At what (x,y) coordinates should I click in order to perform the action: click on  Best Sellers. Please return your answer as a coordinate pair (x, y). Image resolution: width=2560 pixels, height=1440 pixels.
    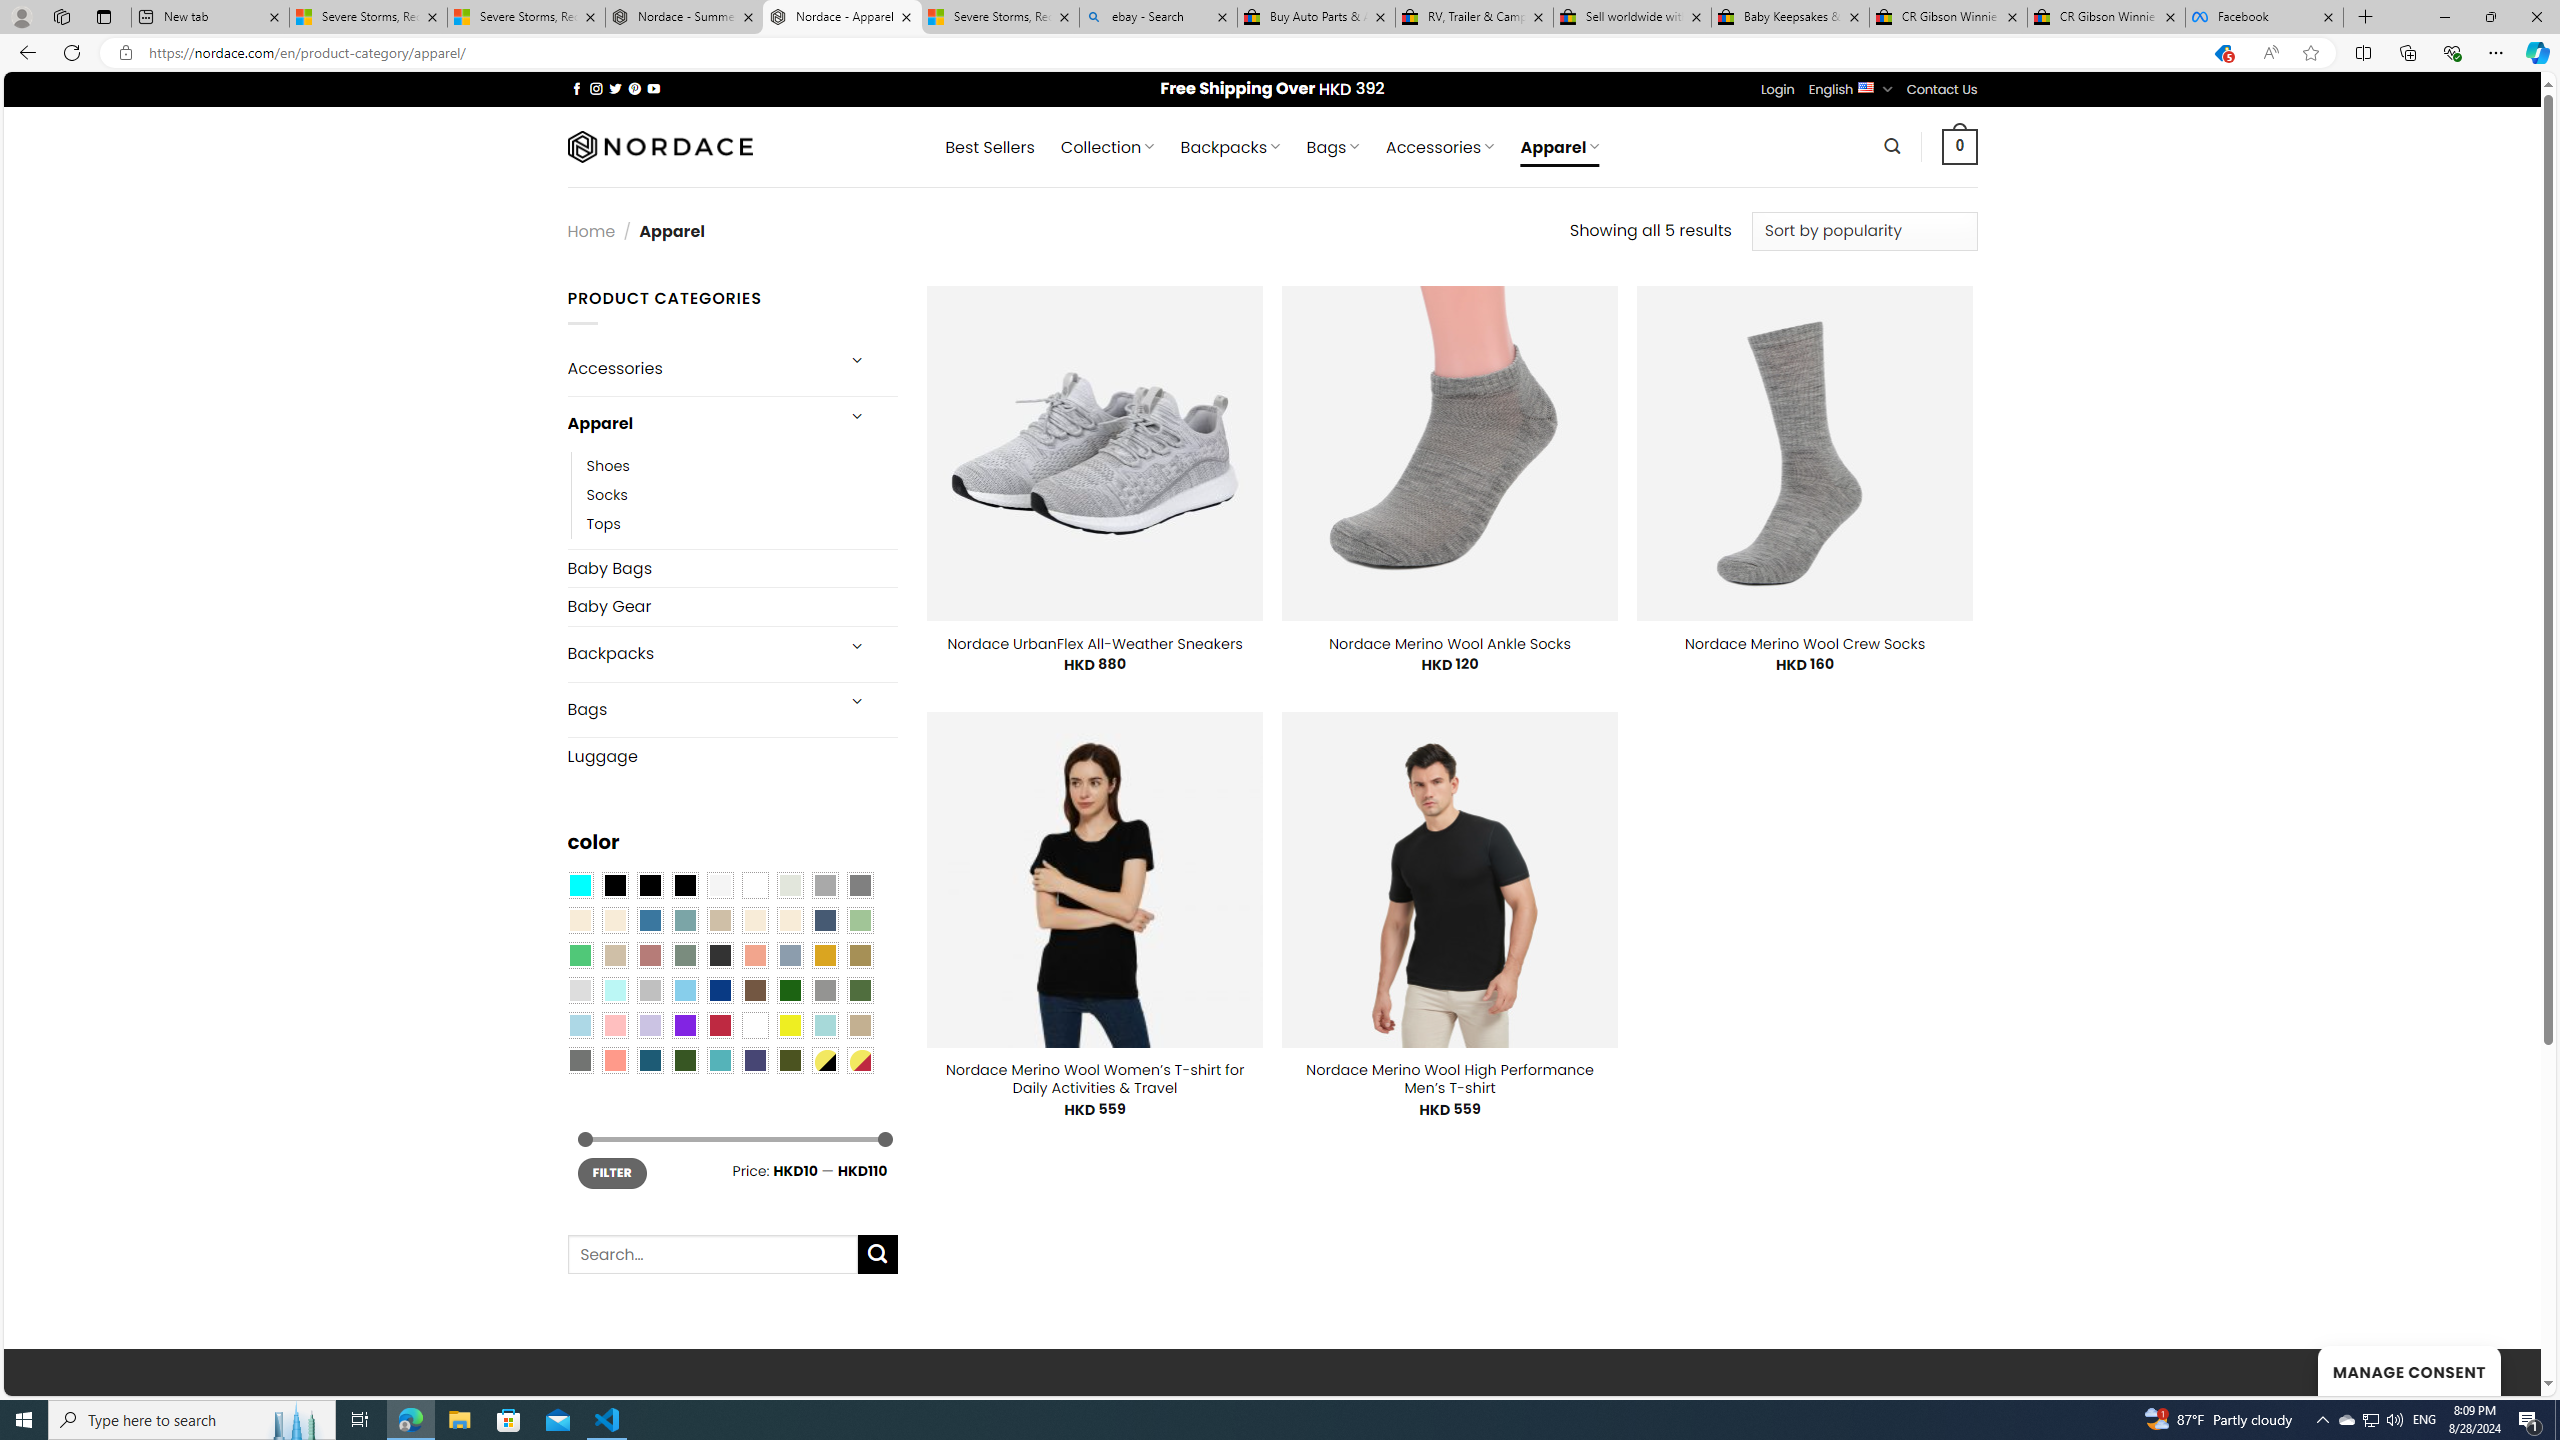
    Looking at the image, I should click on (989, 147).